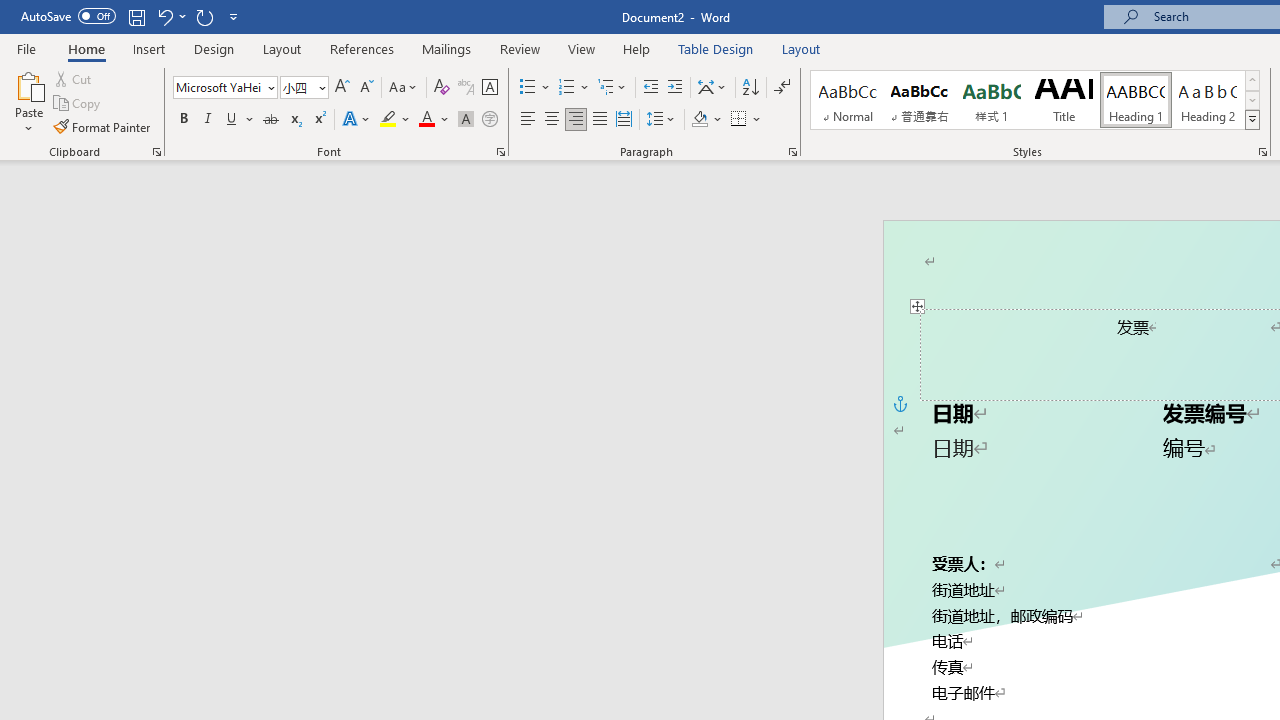  Describe the element at coordinates (1208, 100) in the screenshot. I see `Heading 2` at that location.